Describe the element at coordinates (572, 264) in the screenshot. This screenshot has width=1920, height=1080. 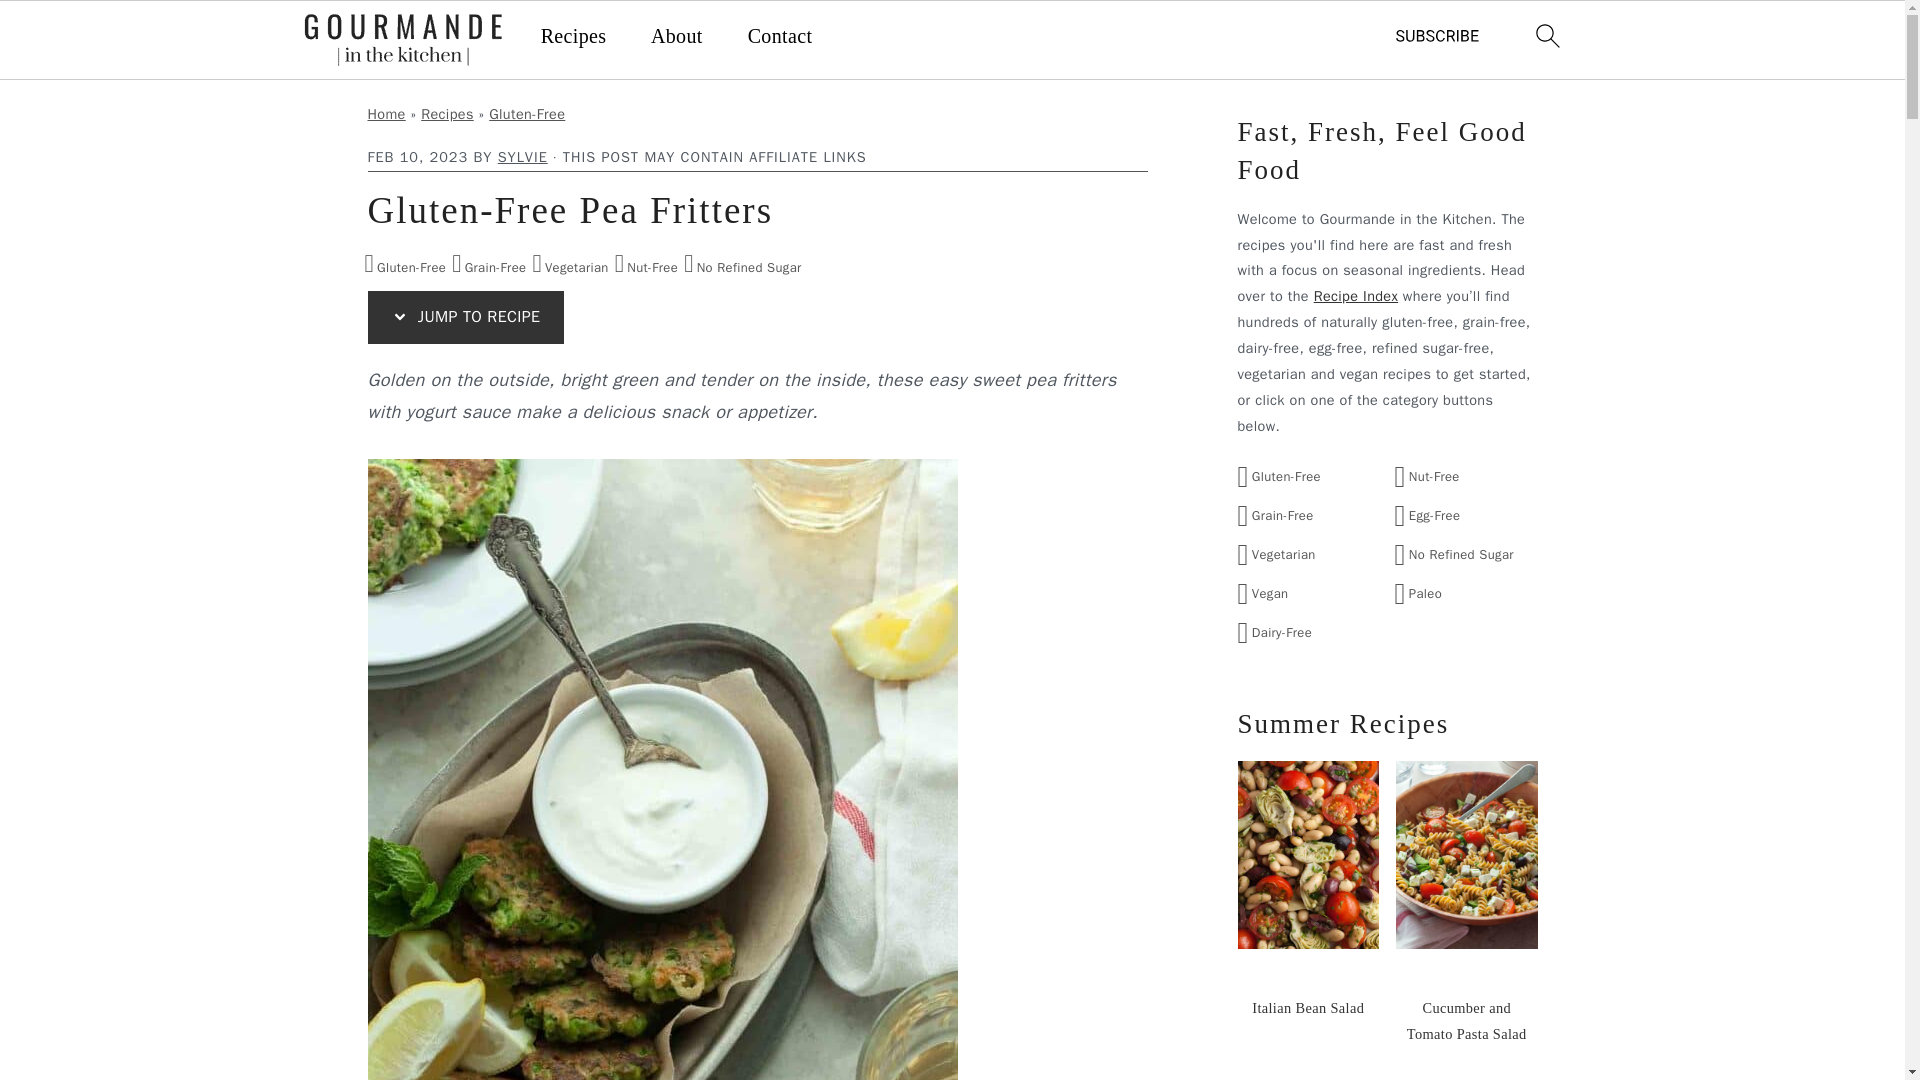
I see `Vegetarian` at that location.